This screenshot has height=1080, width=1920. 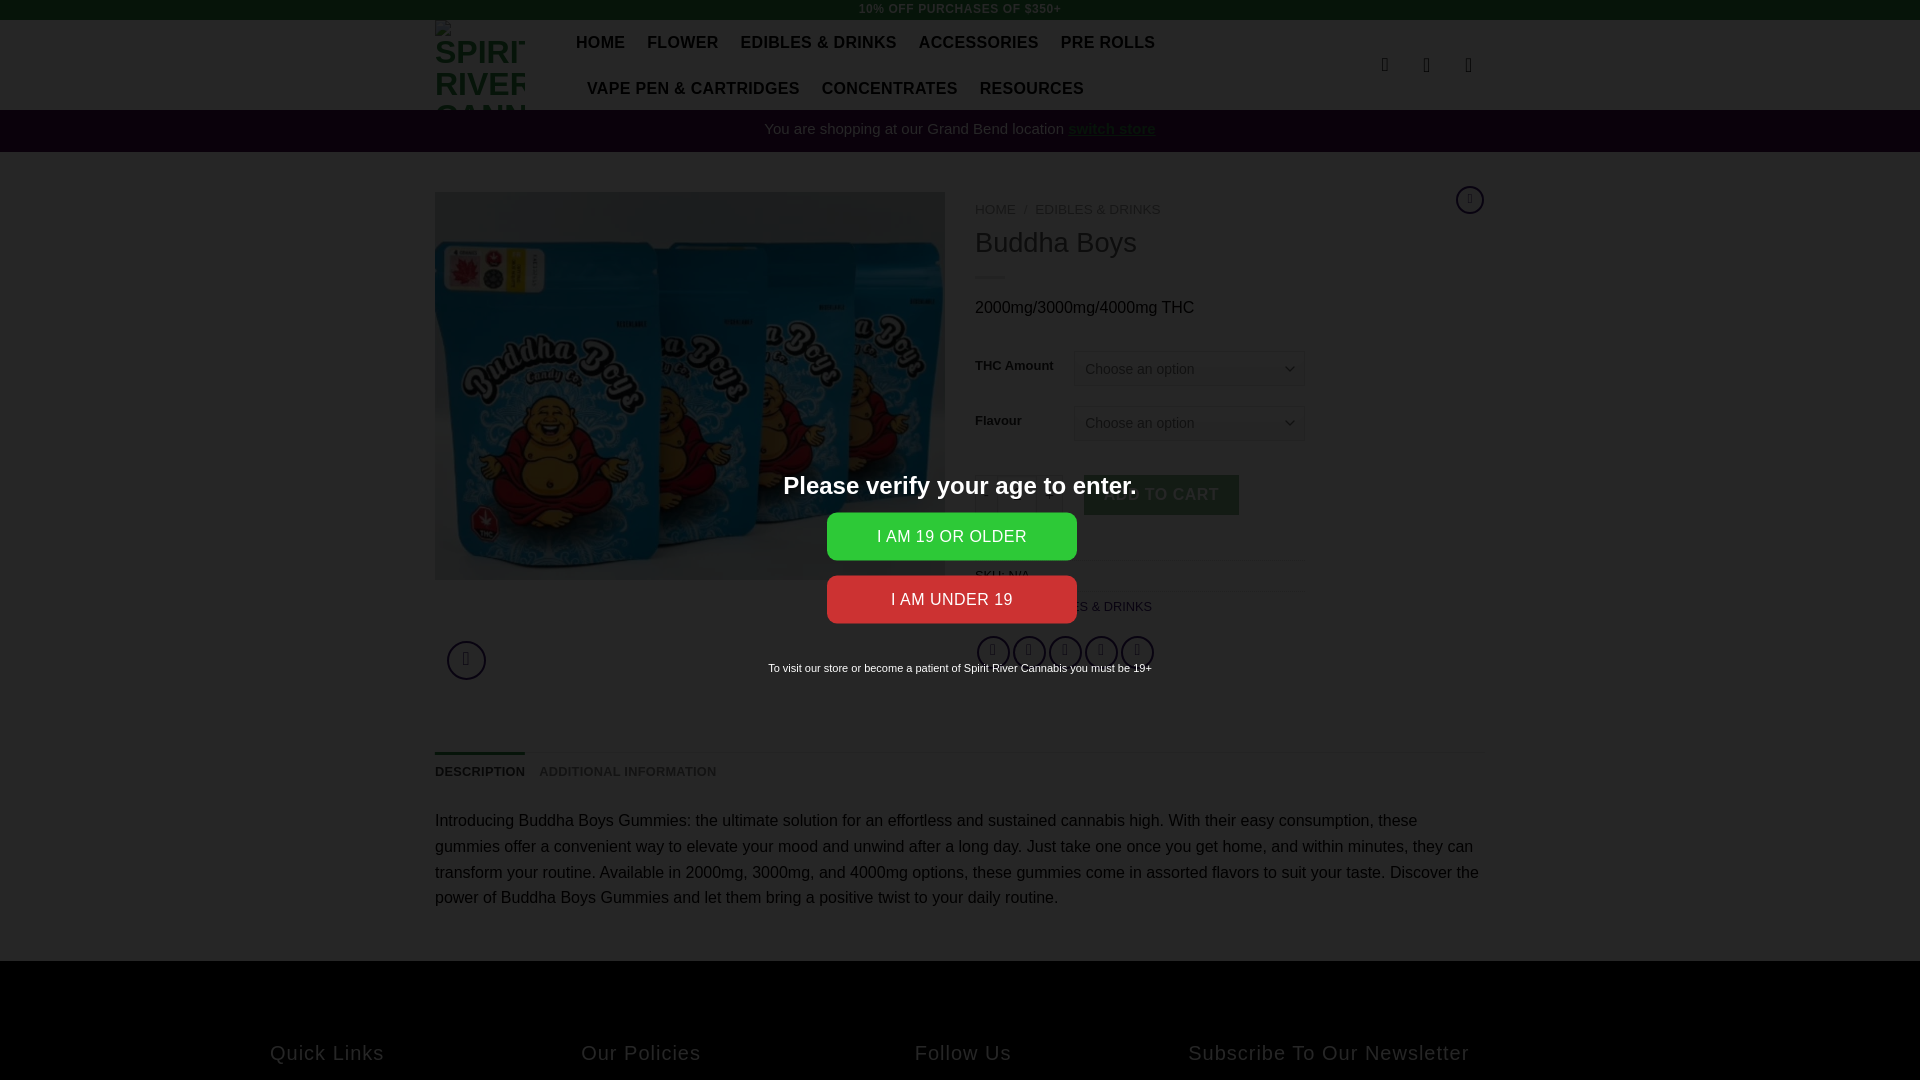 I want to click on Share on Facebook, so click(x=993, y=652).